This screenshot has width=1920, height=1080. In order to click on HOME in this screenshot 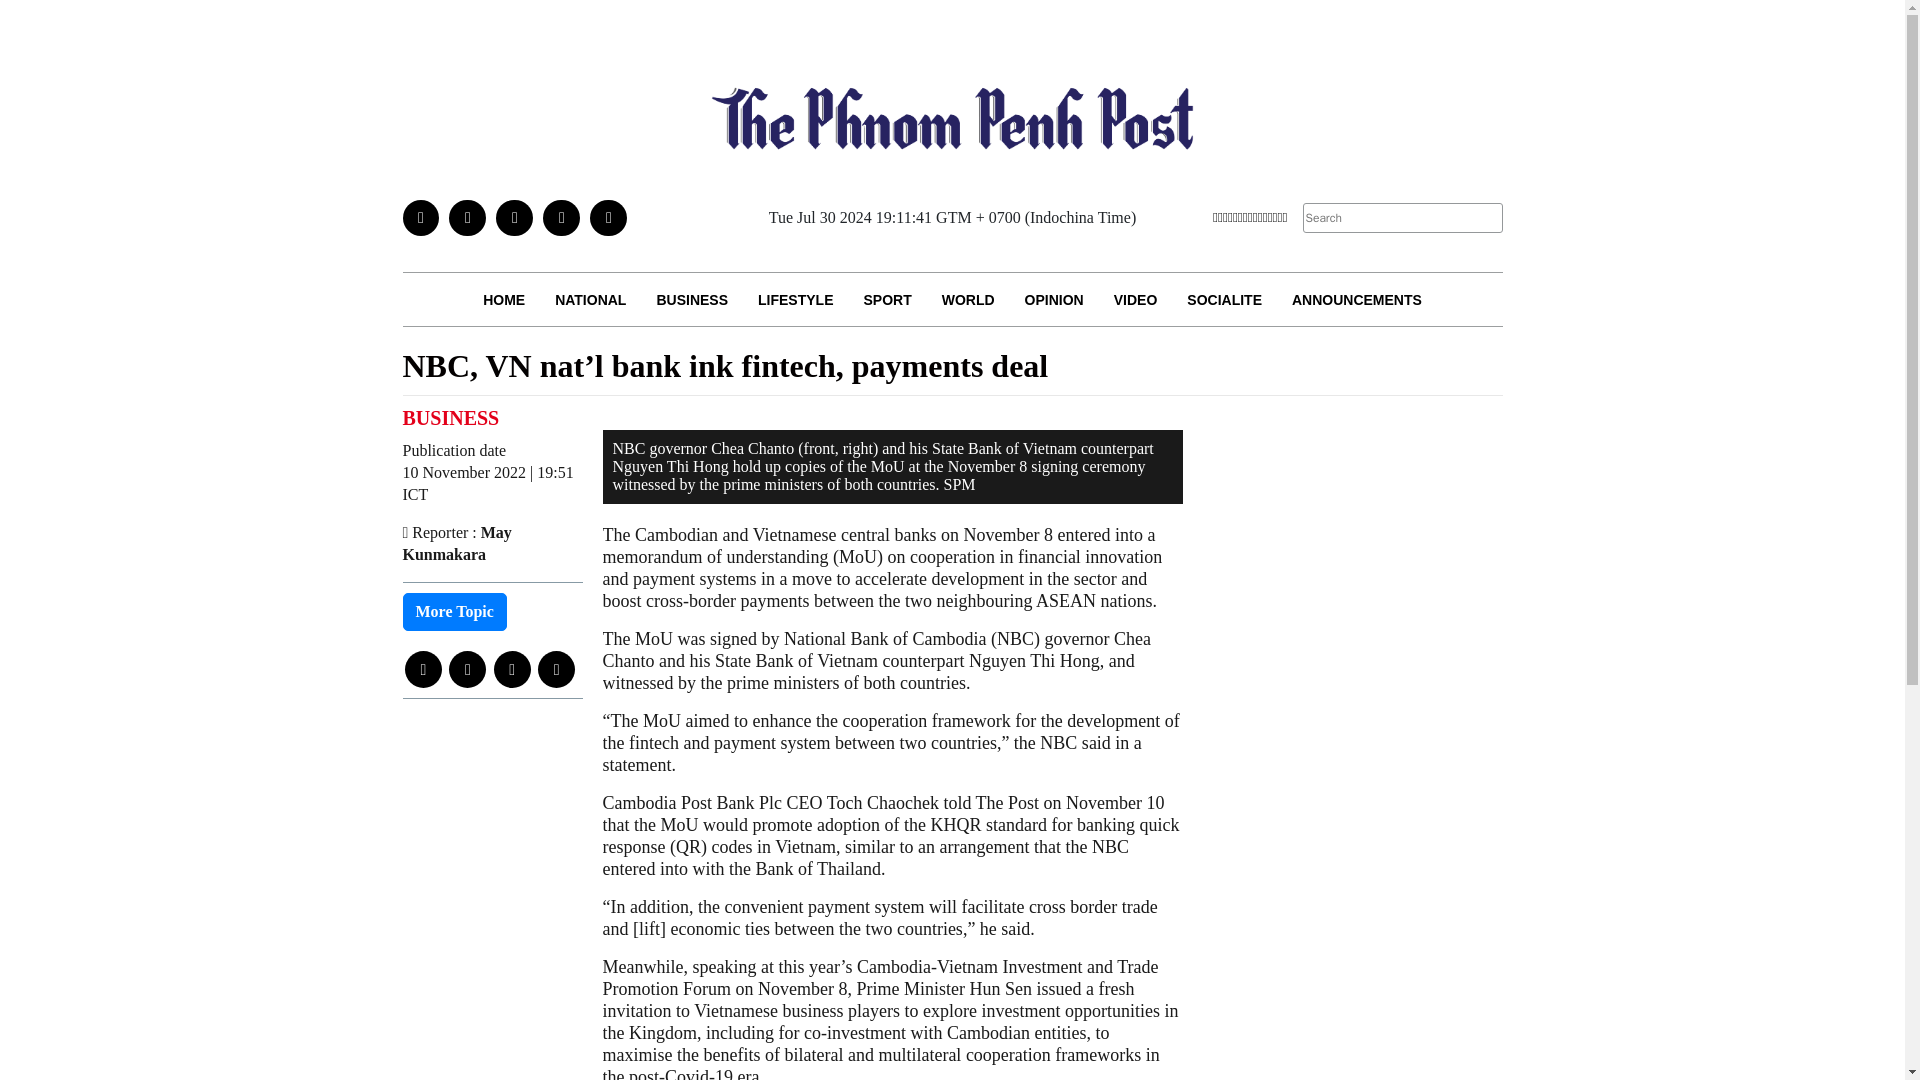, I will do `click(504, 300)`.